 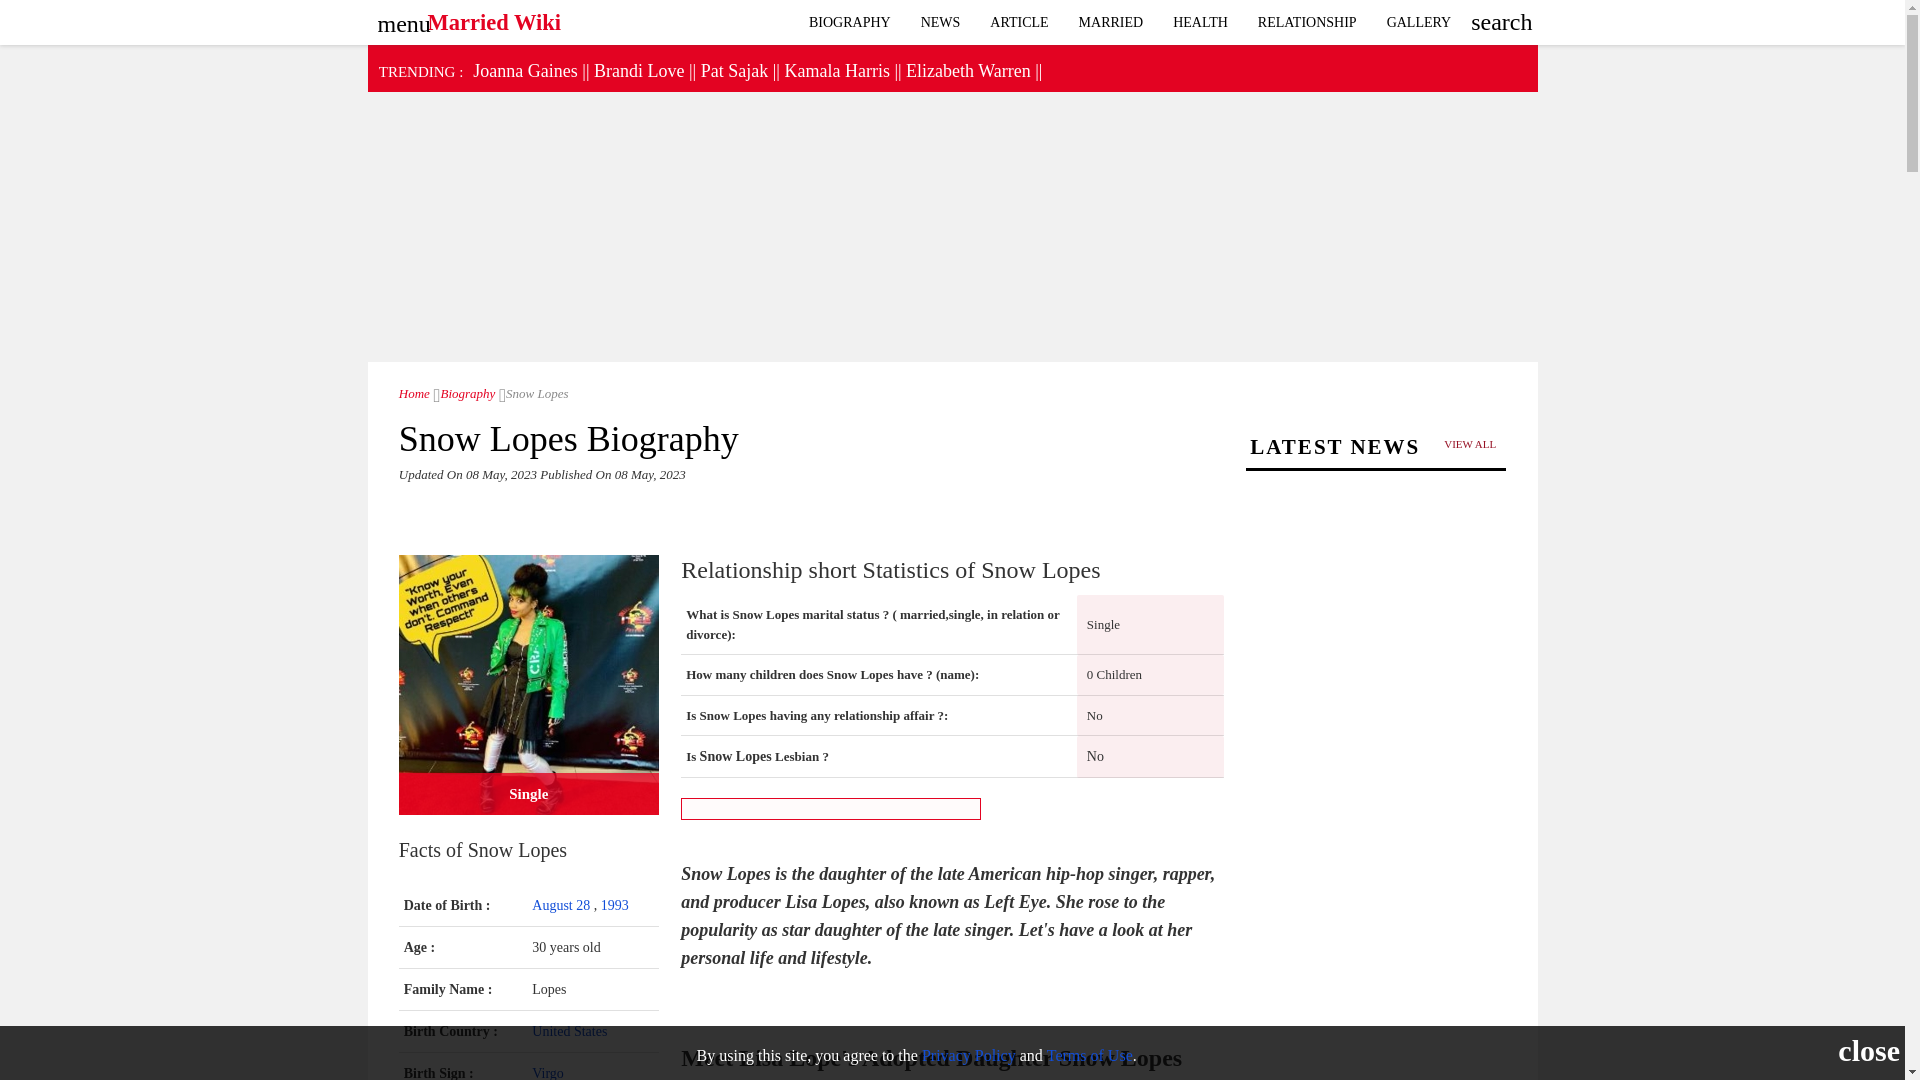 I want to click on Lifestyle, so click(x=1200, y=22).